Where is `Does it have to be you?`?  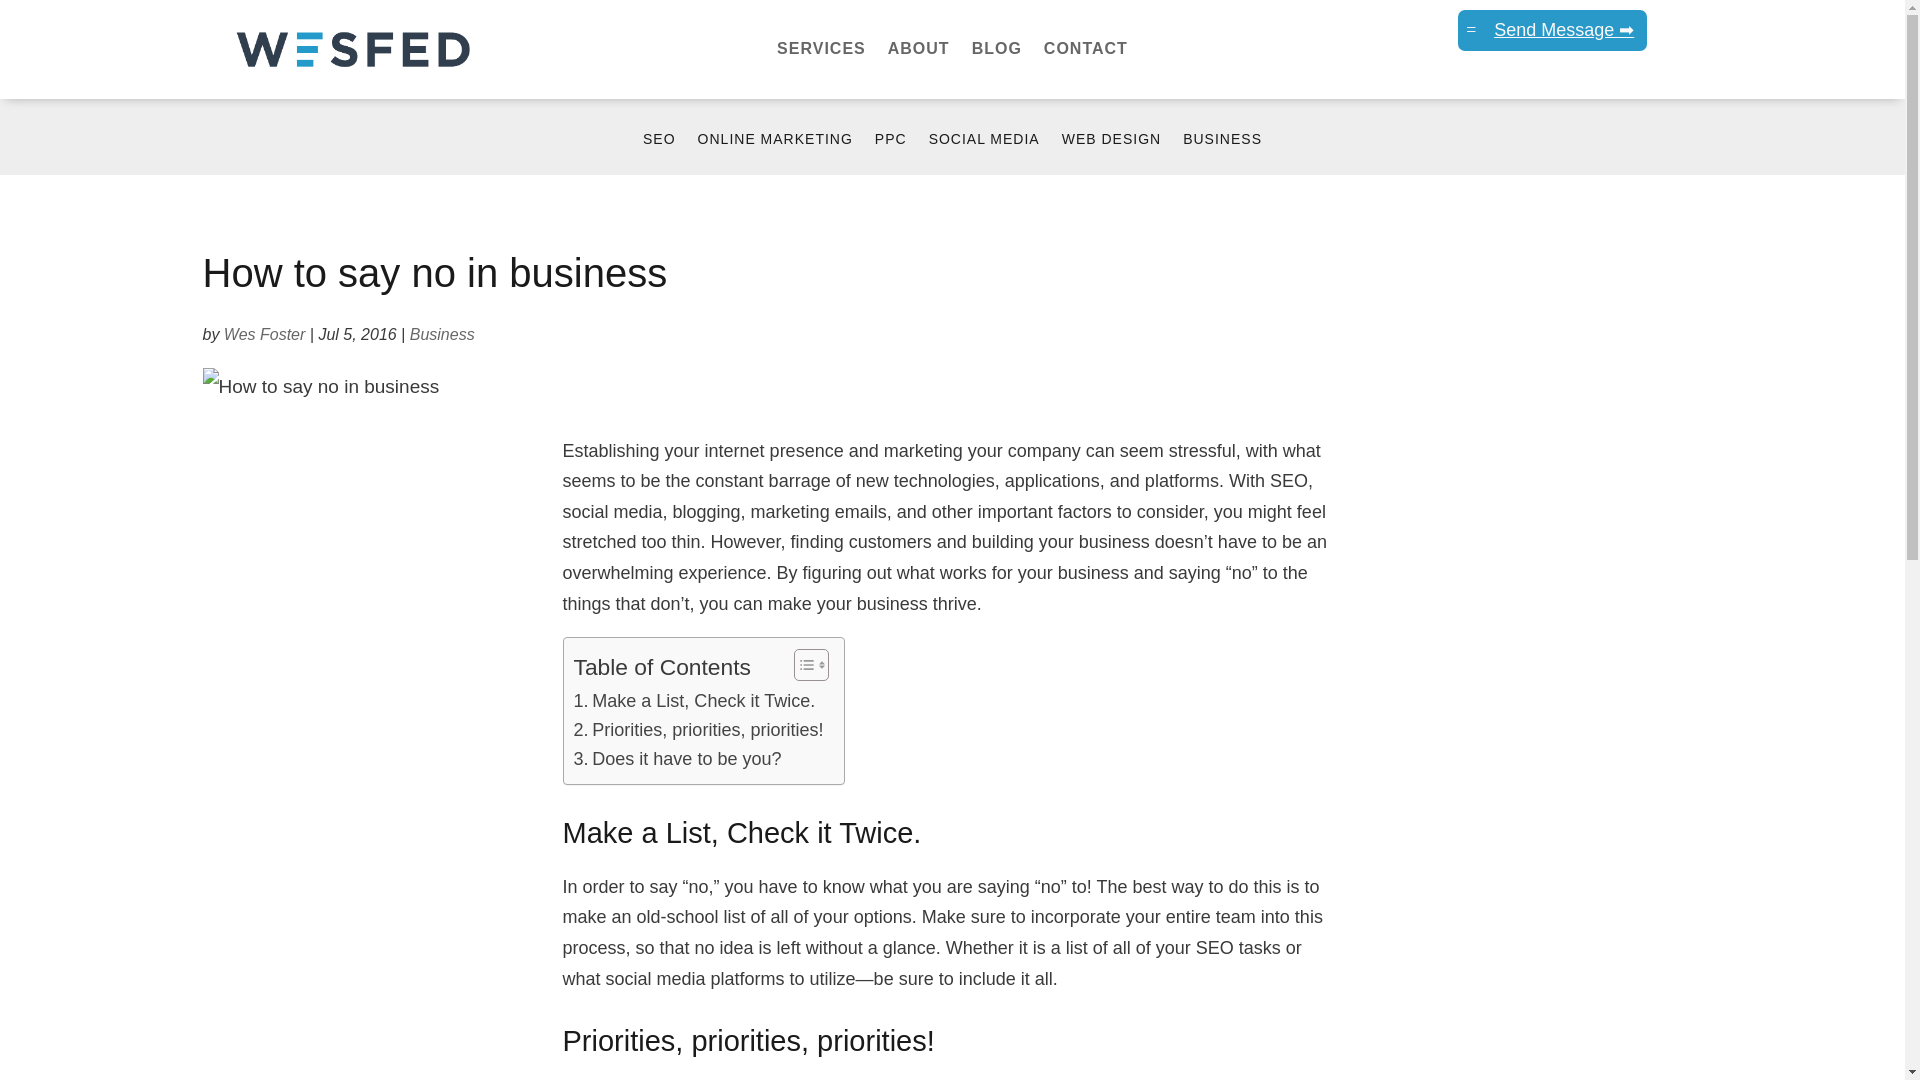
Does it have to be you? is located at coordinates (678, 760).